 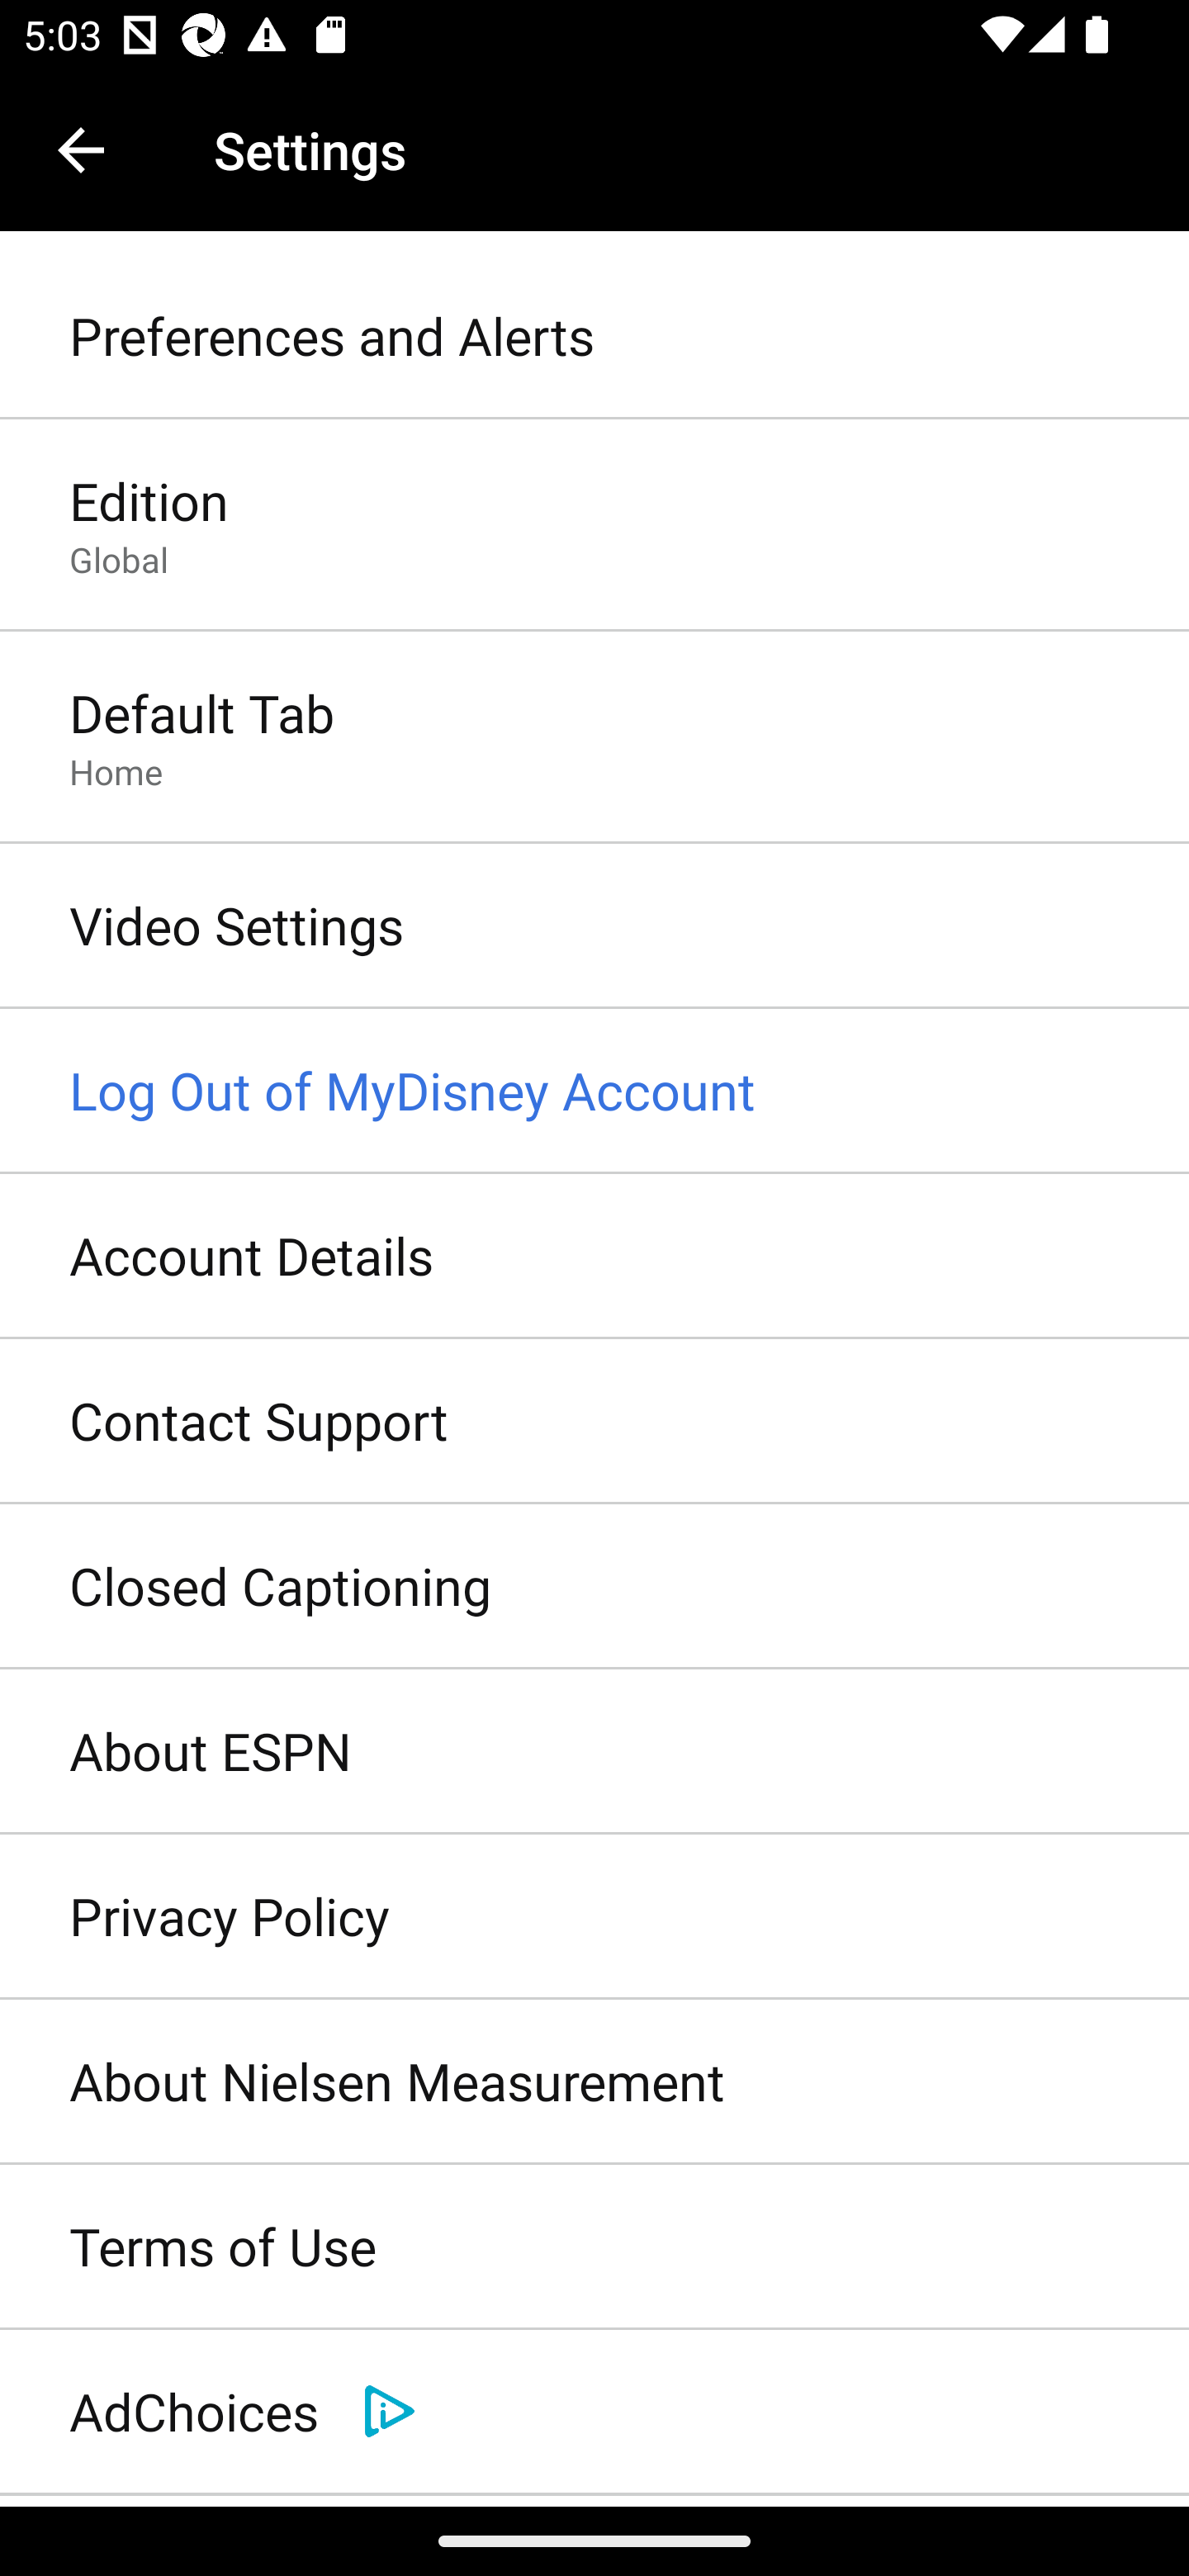 I want to click on Edition Global, so click(x=594, y=527).